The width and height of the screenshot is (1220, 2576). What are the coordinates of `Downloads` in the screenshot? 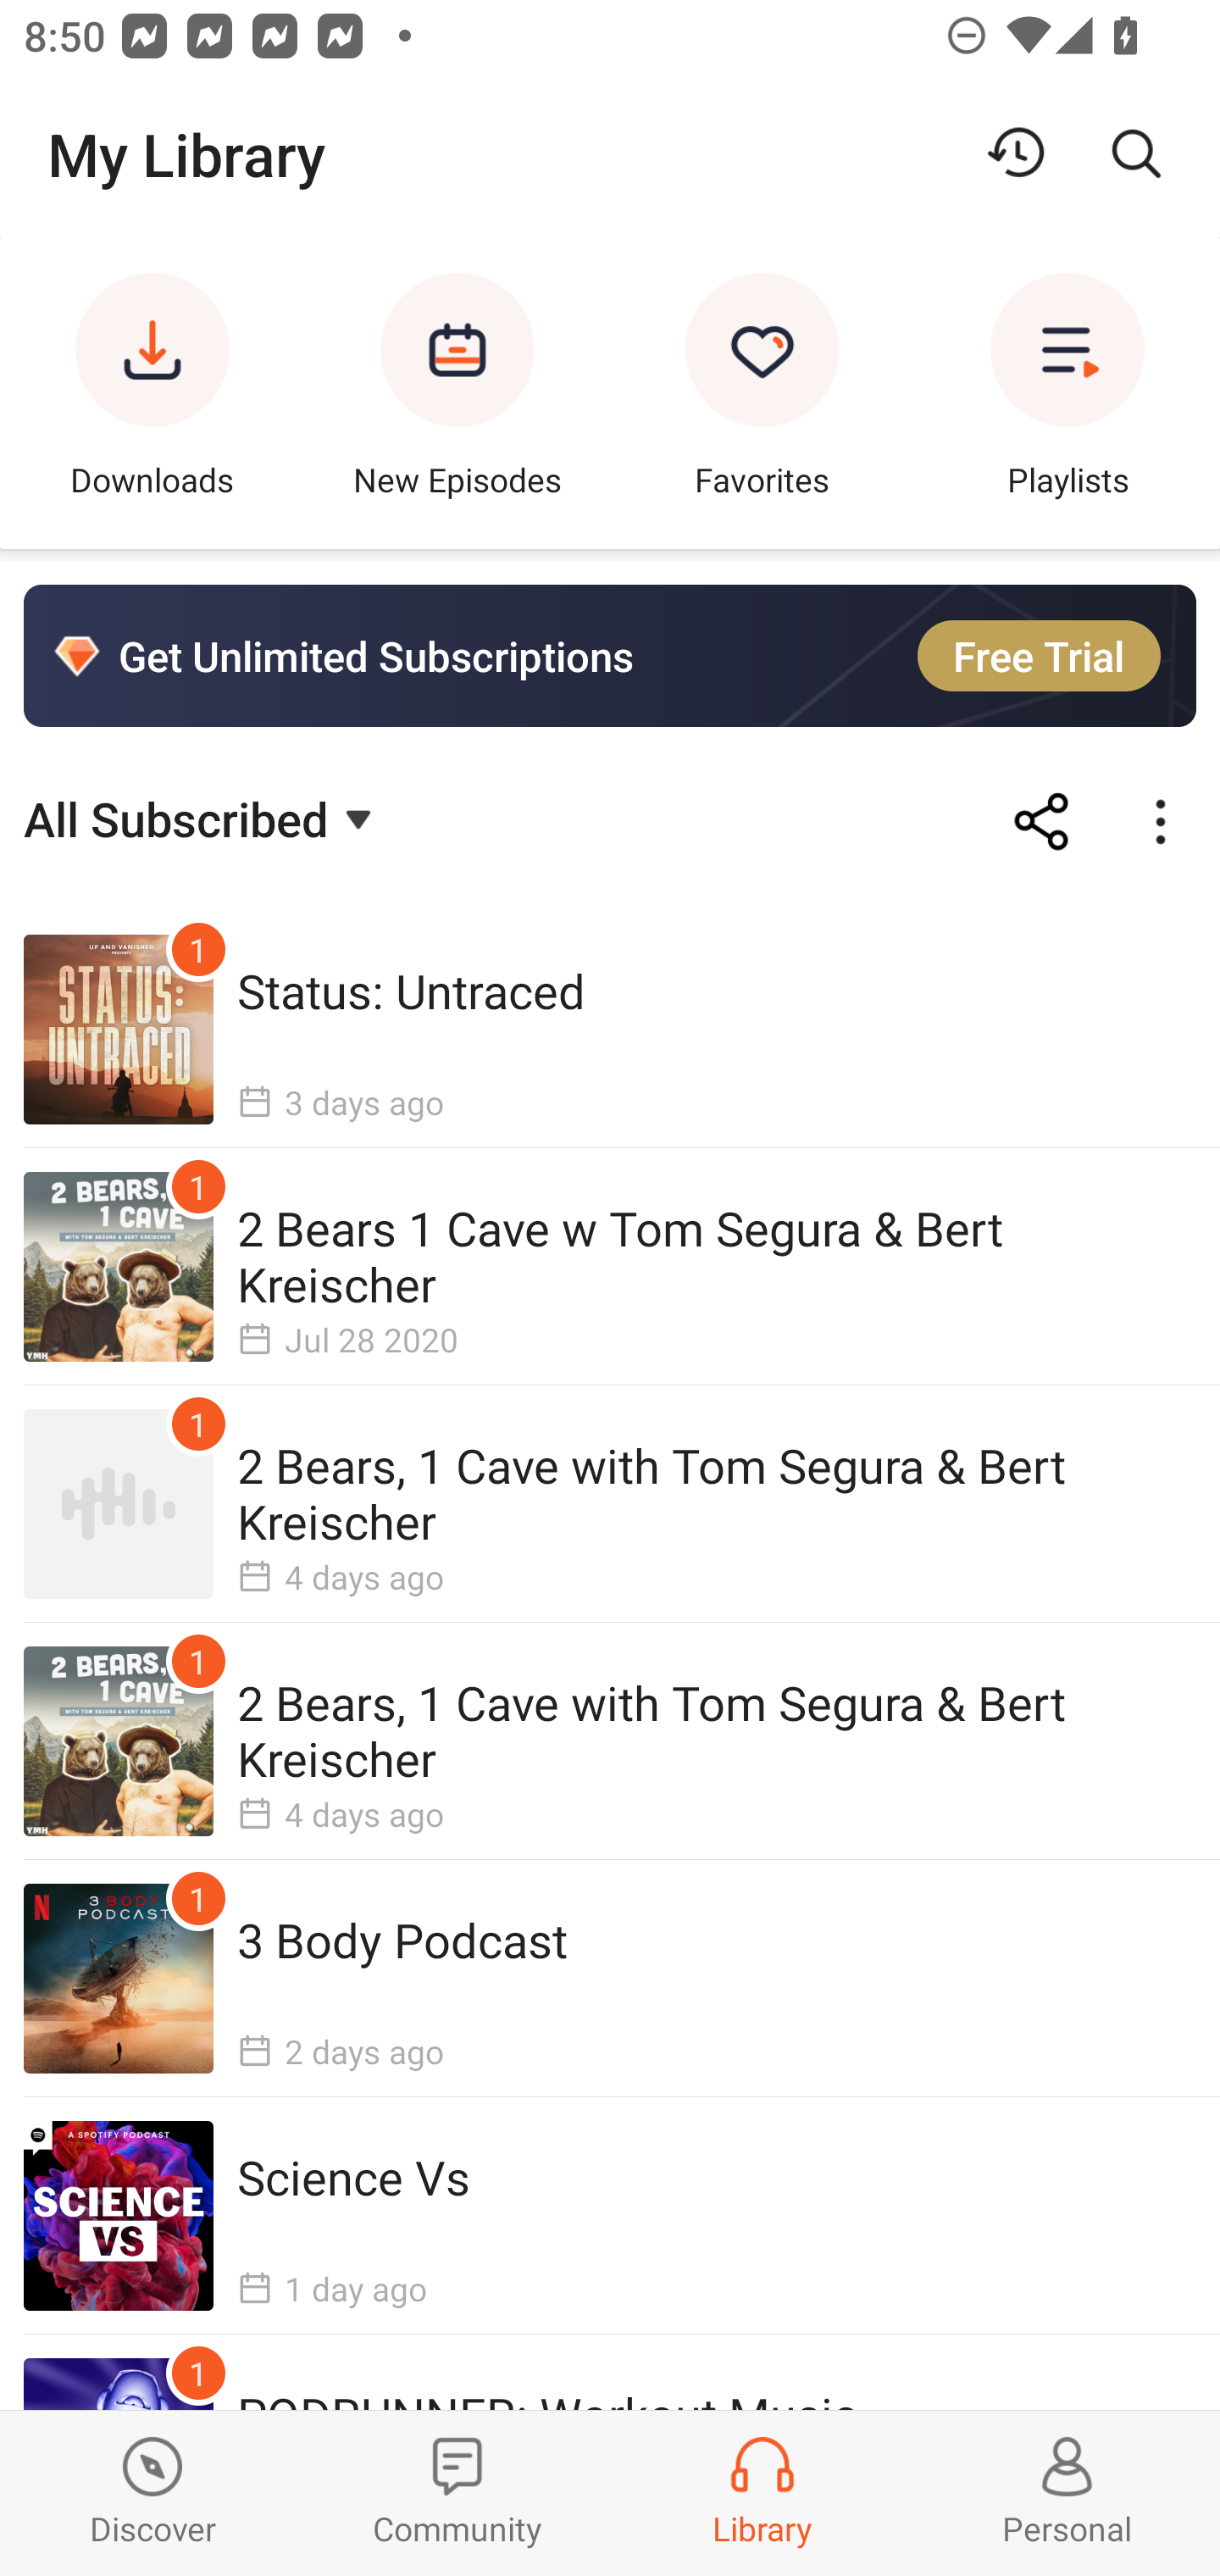 It's located at (152, 392).